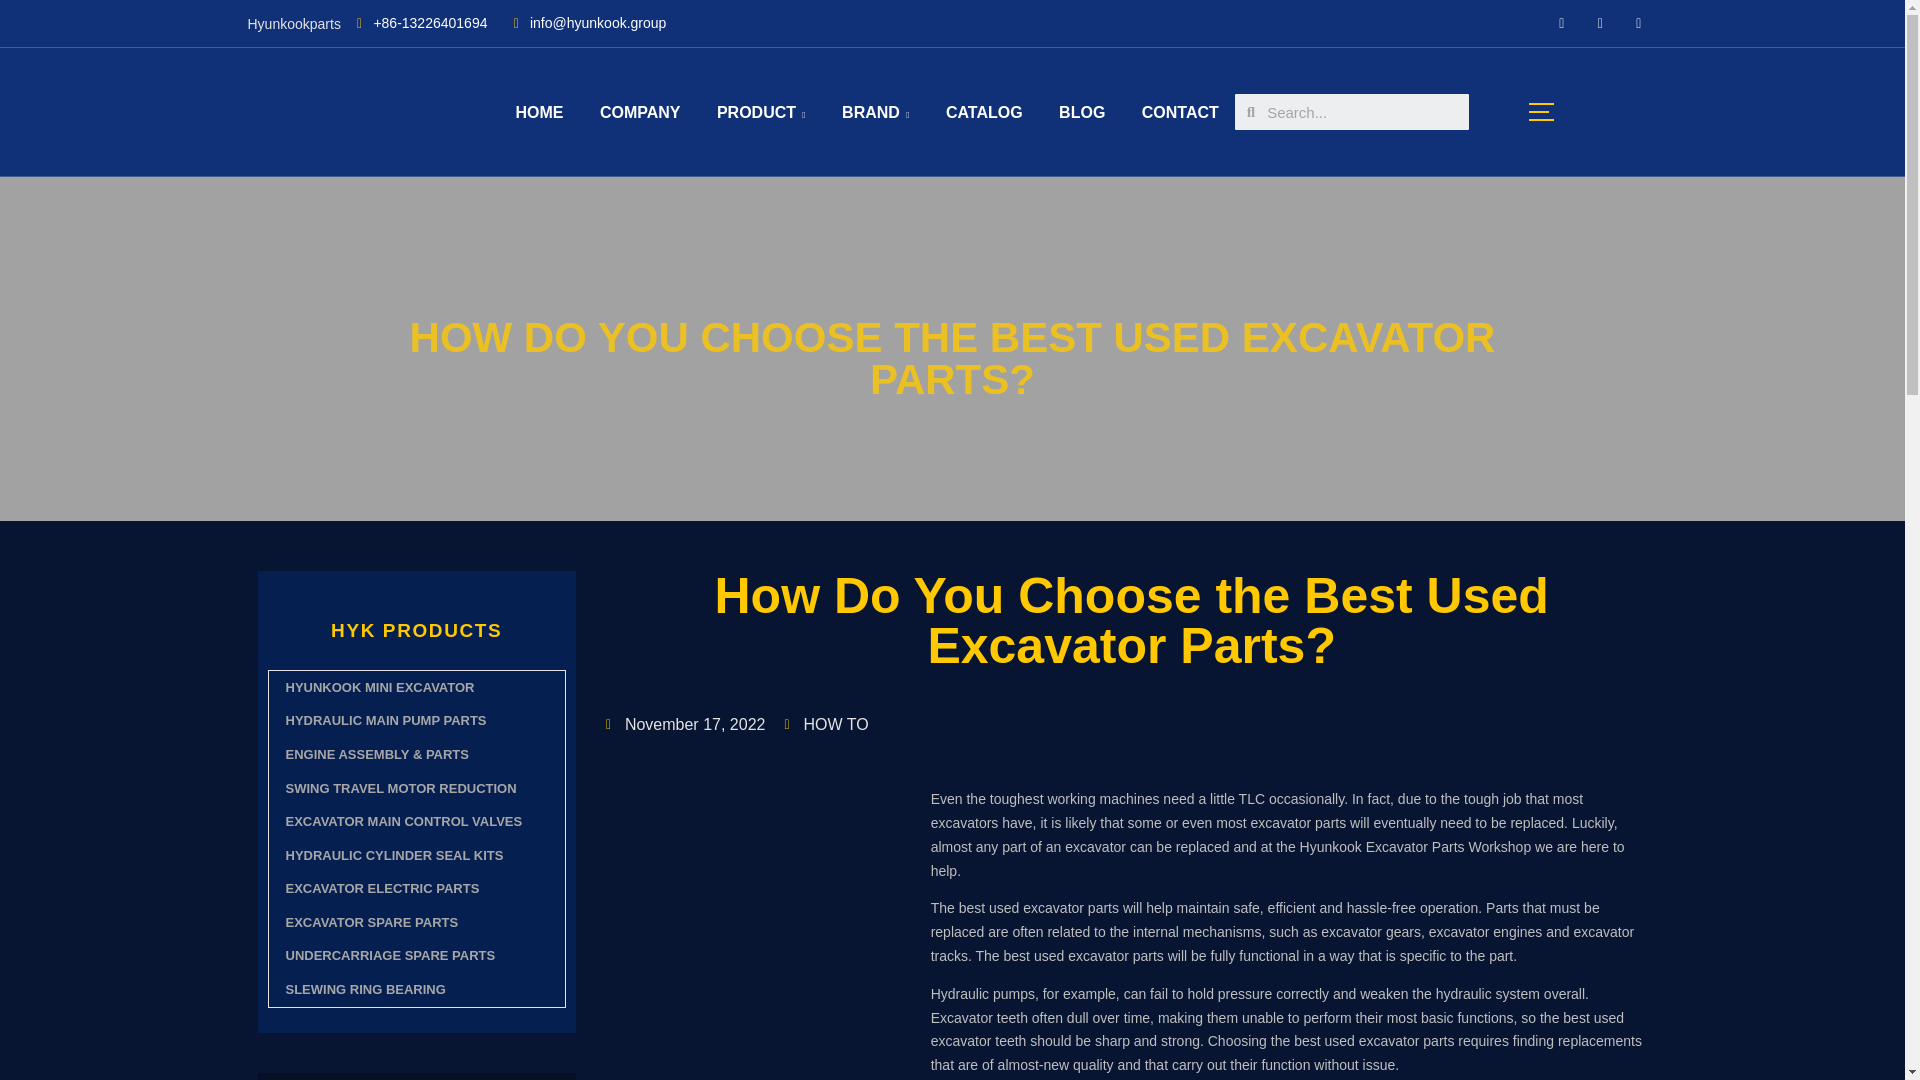 This screenshot has height=1080, width=1920. I want to click on PRODUCT, so click(760, 112).